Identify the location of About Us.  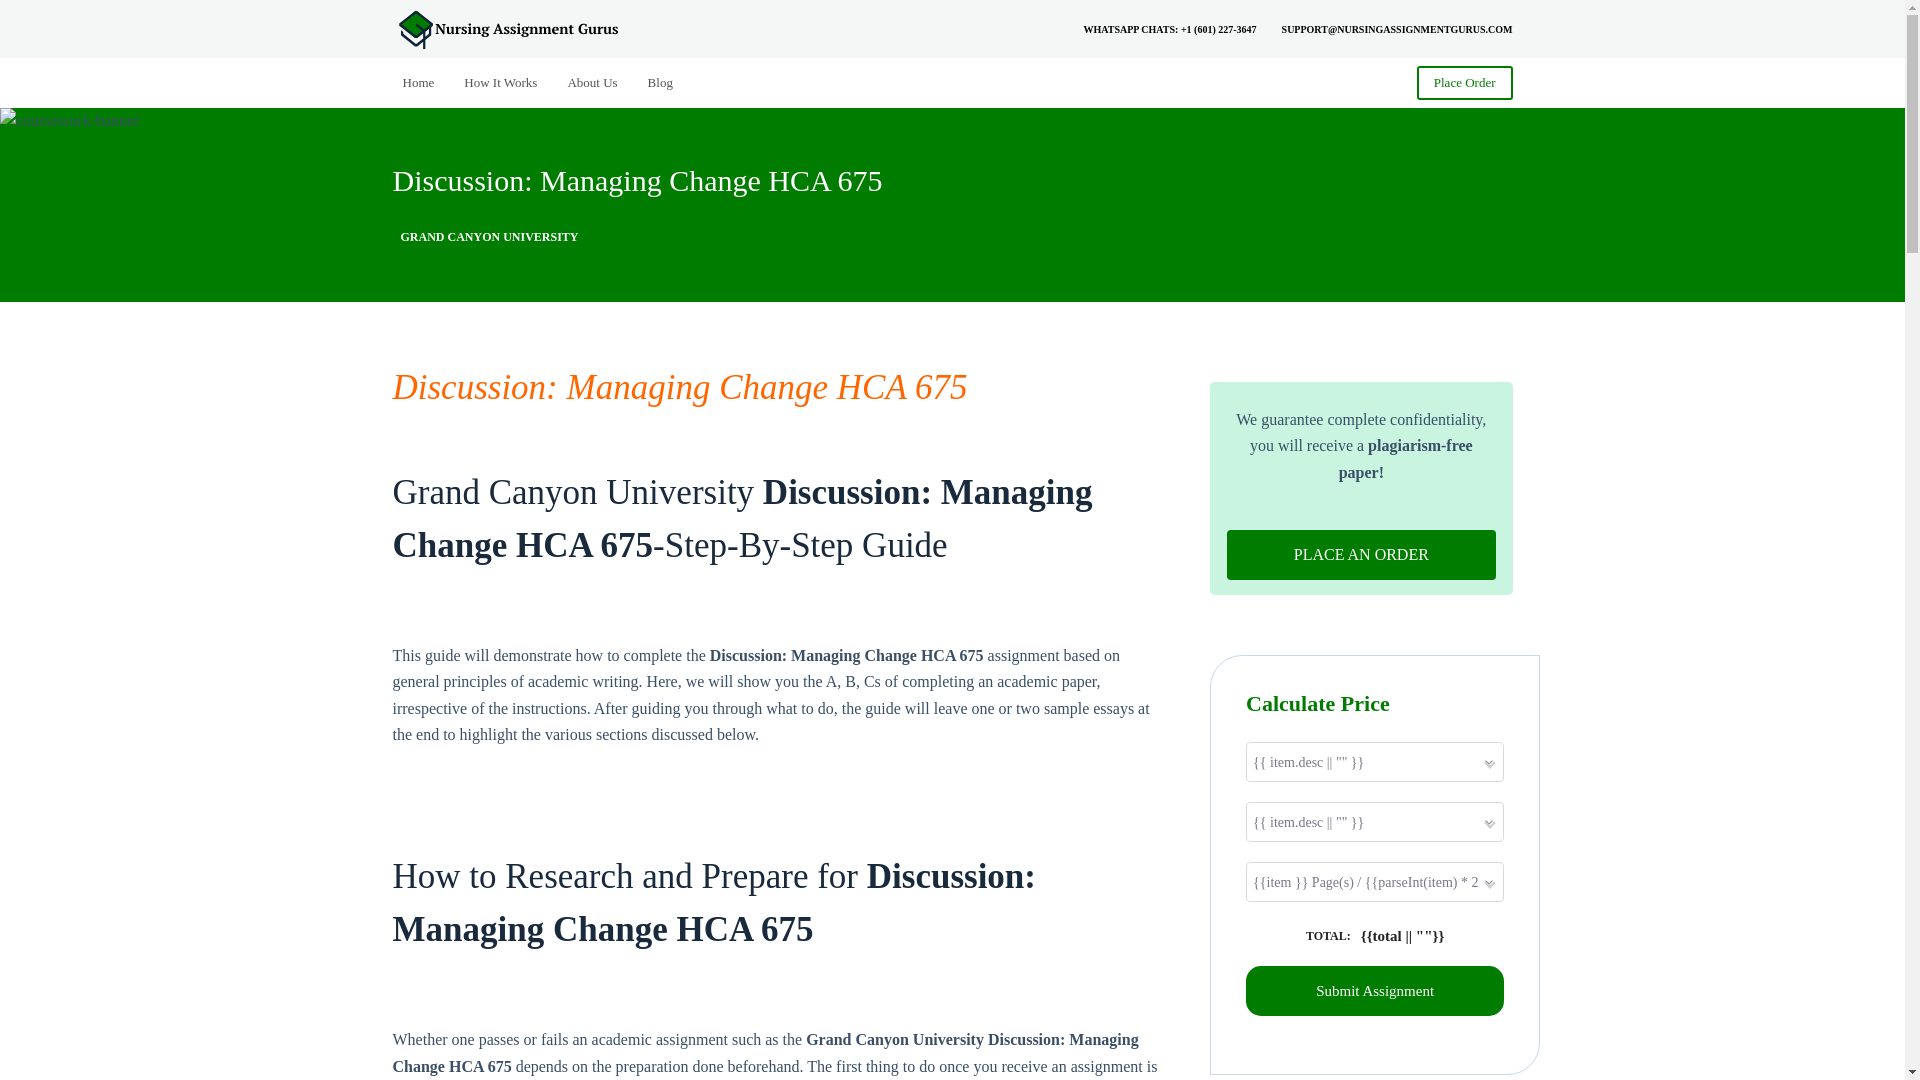
(592, 82).